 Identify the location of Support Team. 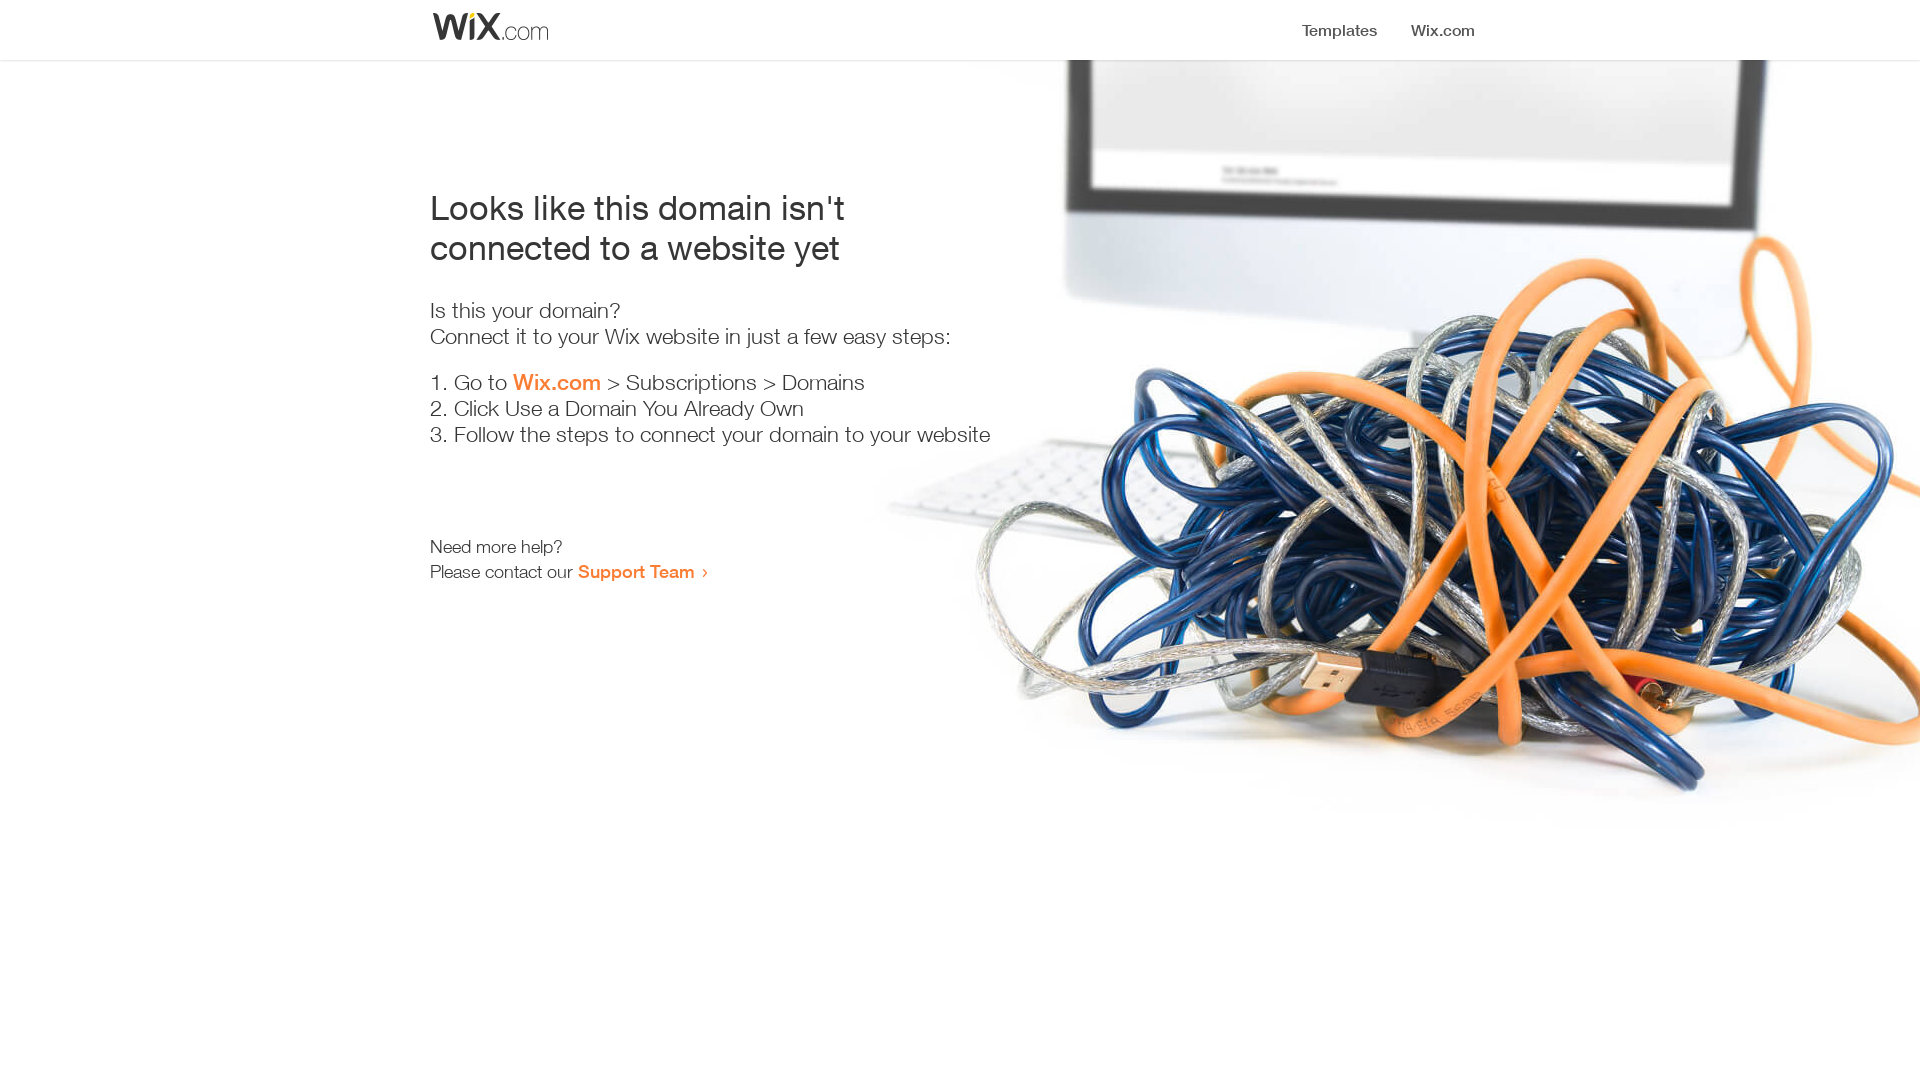
(636, 571).